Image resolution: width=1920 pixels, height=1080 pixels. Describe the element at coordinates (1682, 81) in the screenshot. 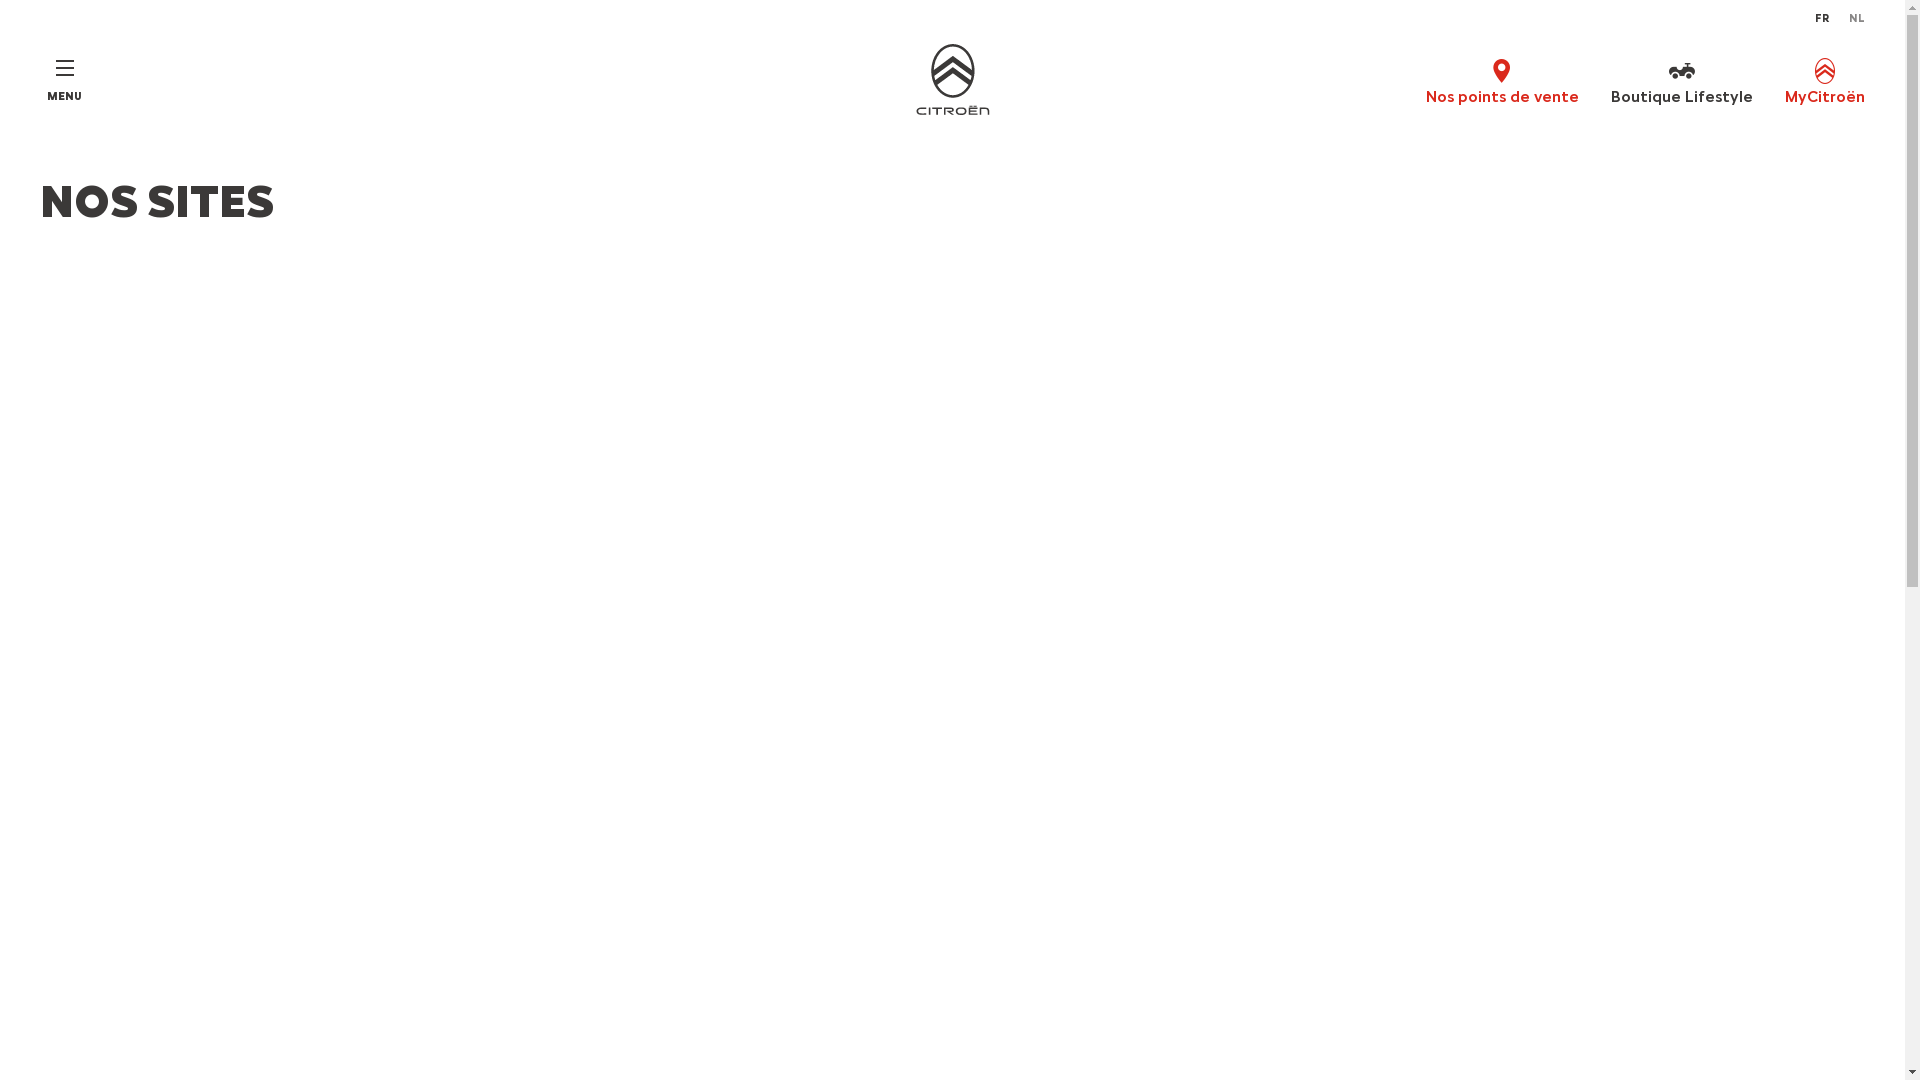

I see `Boutique Lifestyle` at that location.